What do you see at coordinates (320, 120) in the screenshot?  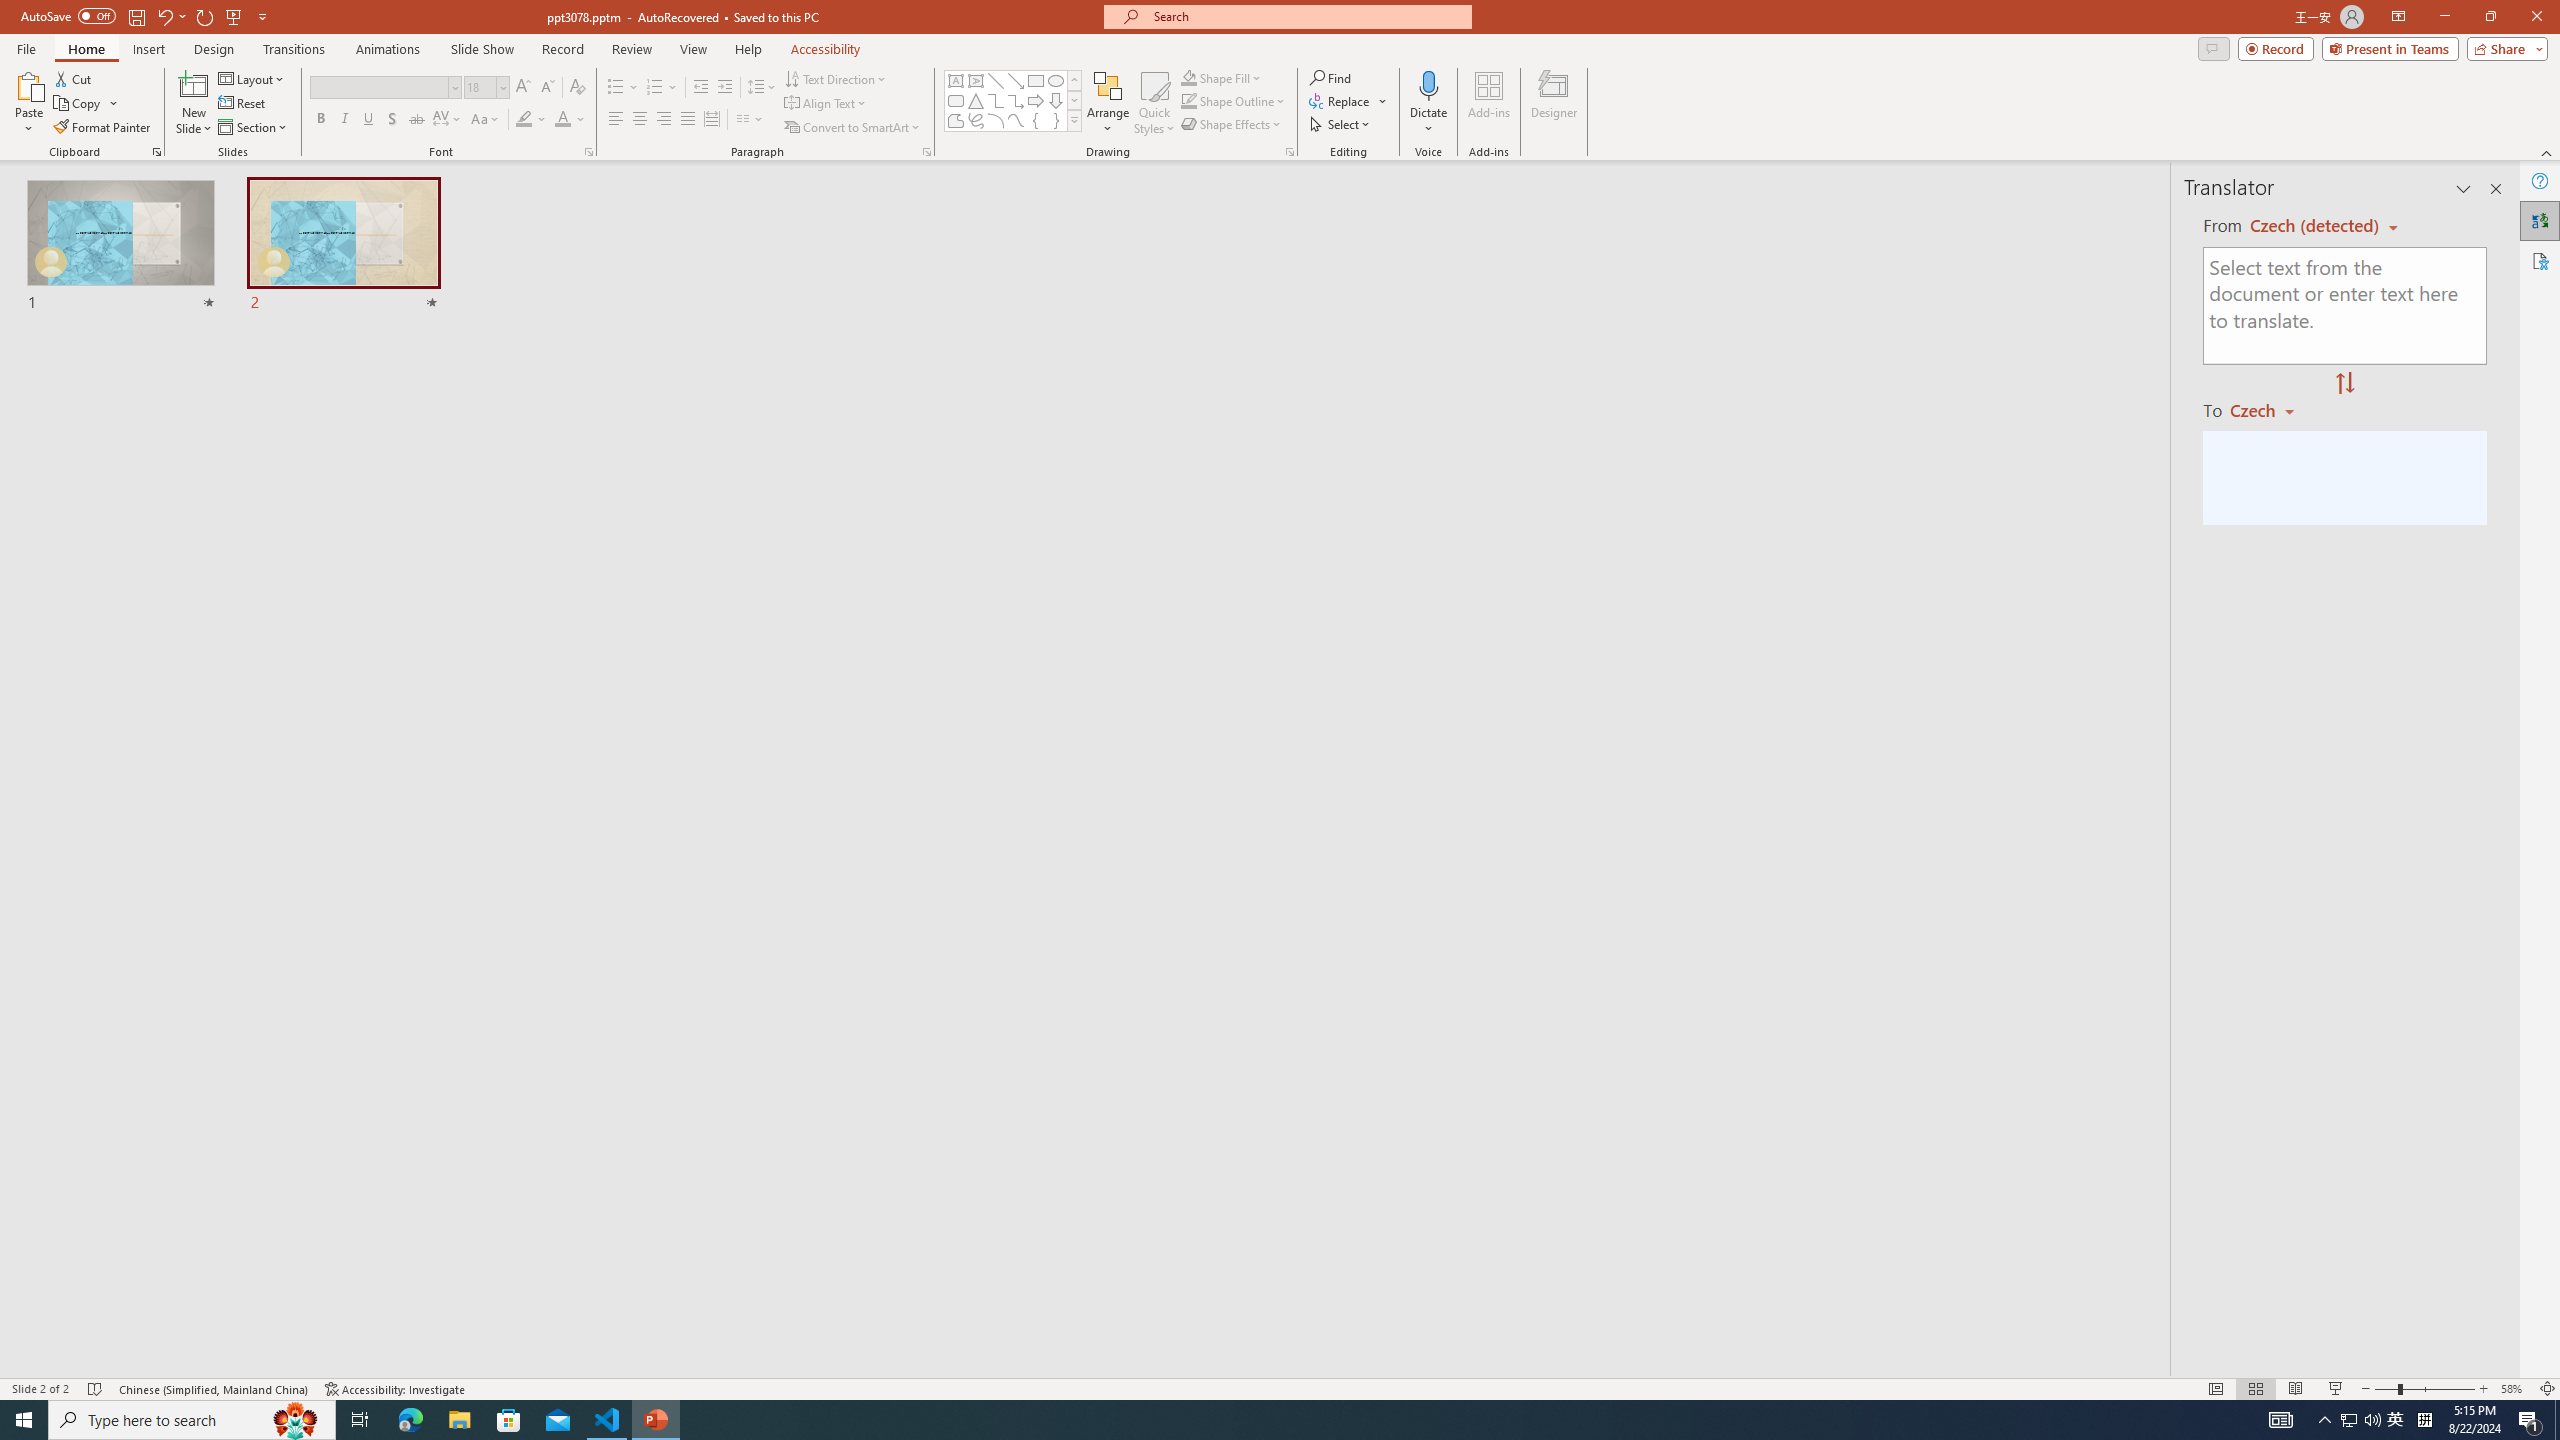 I see `Bold` at bounding box center [320, 120].